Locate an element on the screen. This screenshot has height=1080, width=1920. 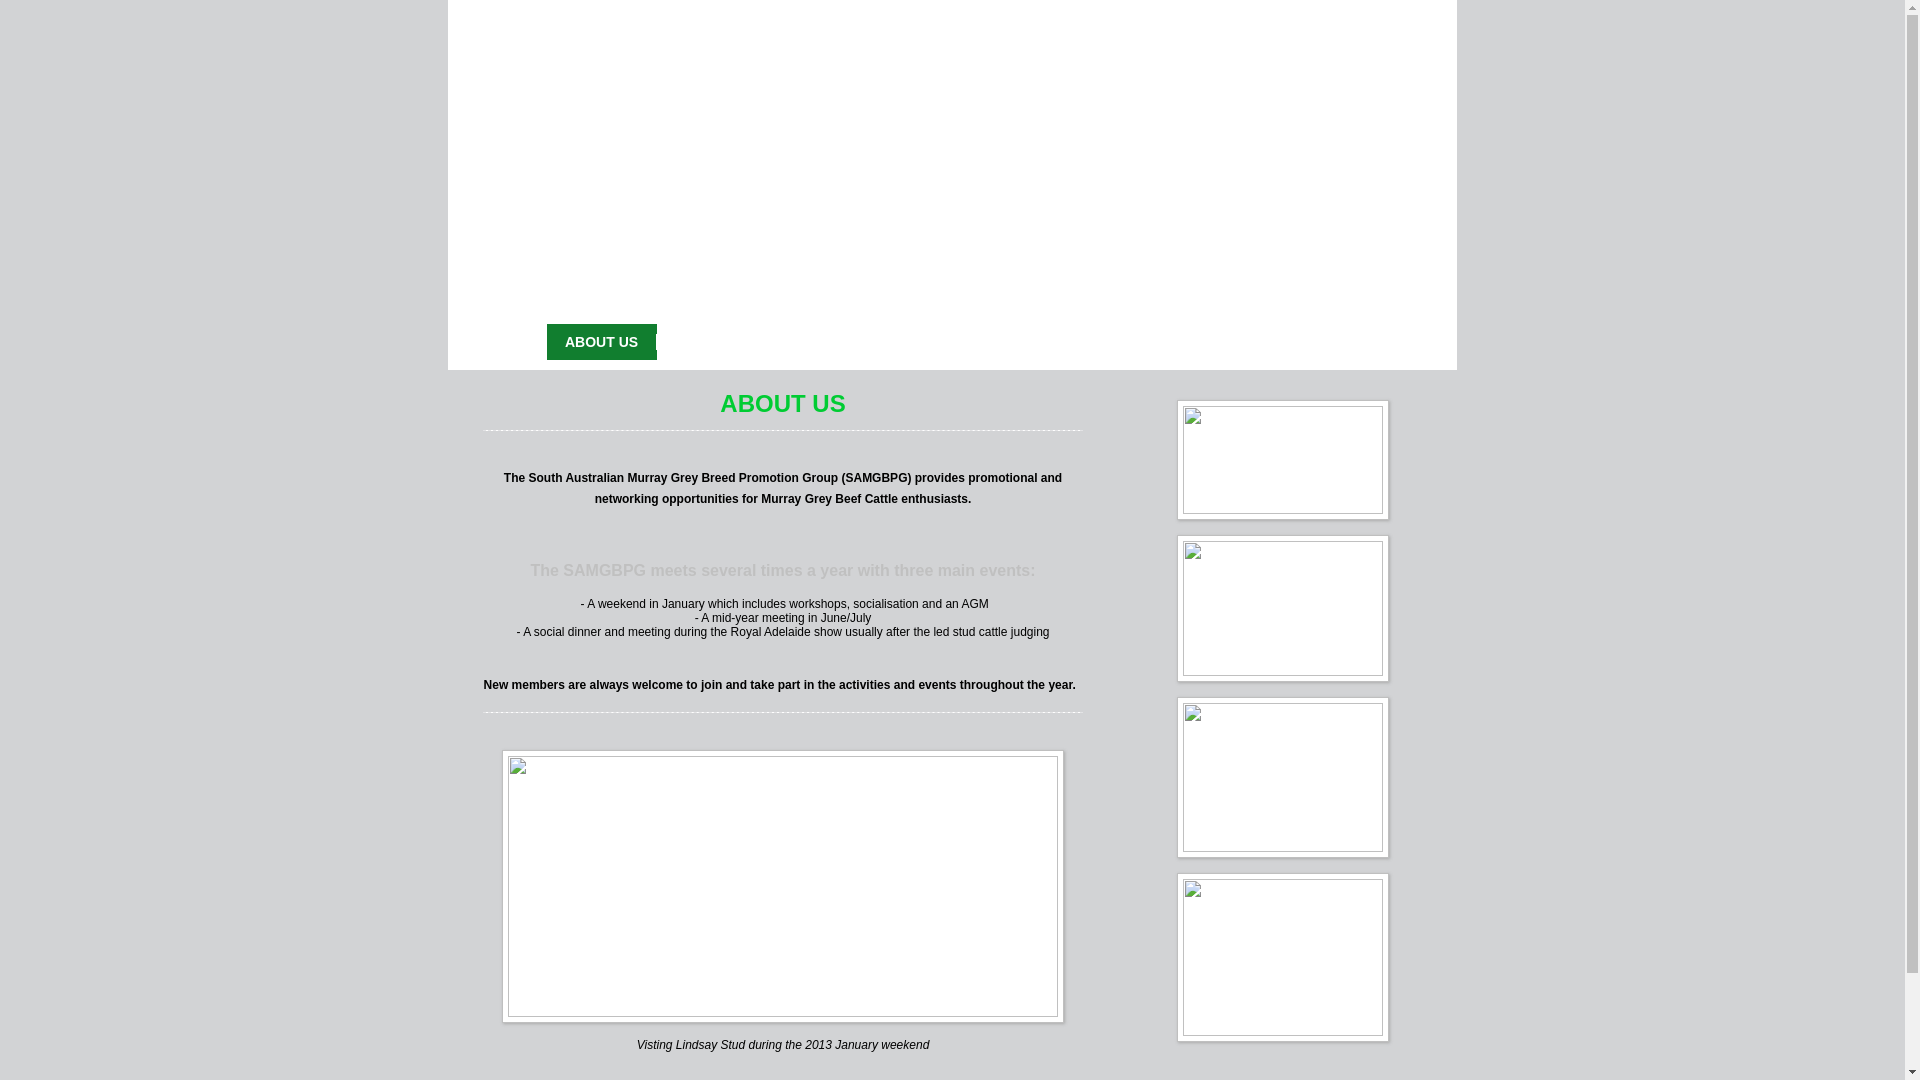
CONTACT US is located at coordinates (1388, 342).